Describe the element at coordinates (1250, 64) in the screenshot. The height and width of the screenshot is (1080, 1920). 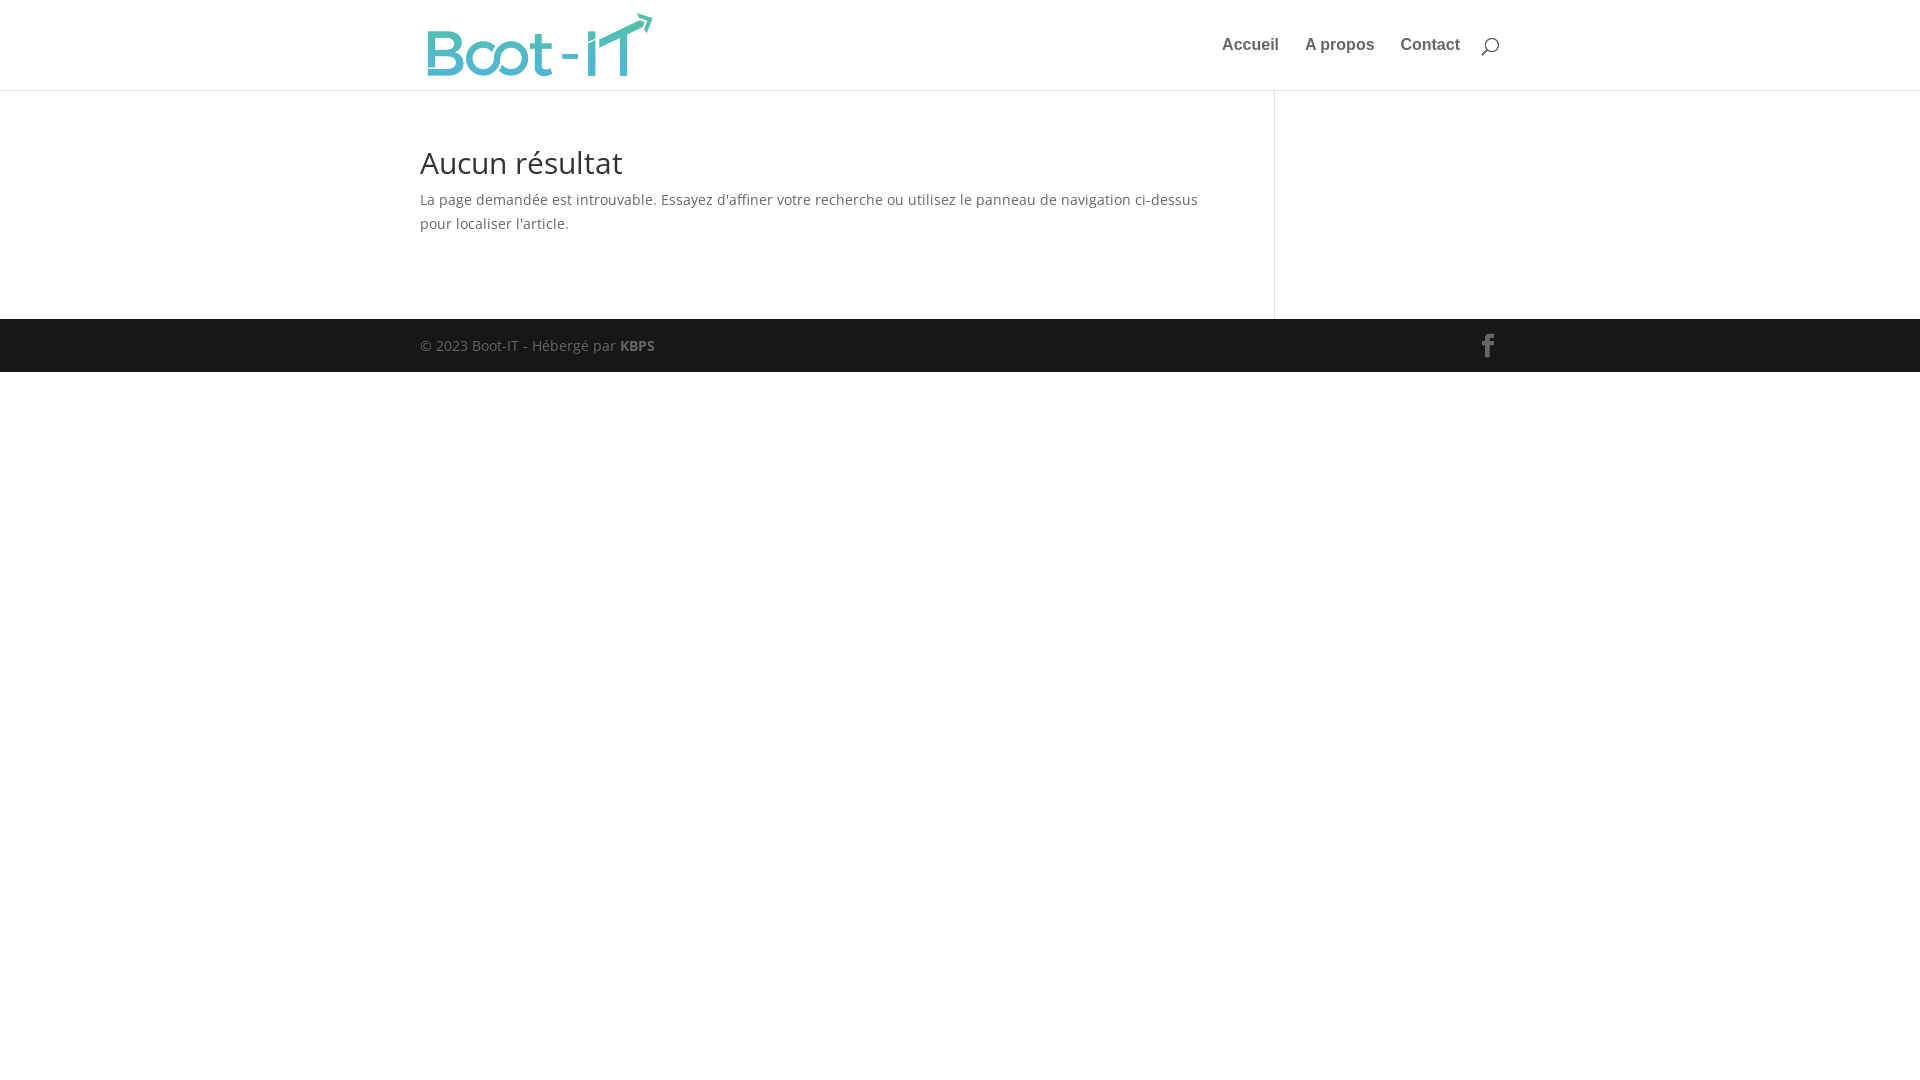
I see `Accueil` at that location.